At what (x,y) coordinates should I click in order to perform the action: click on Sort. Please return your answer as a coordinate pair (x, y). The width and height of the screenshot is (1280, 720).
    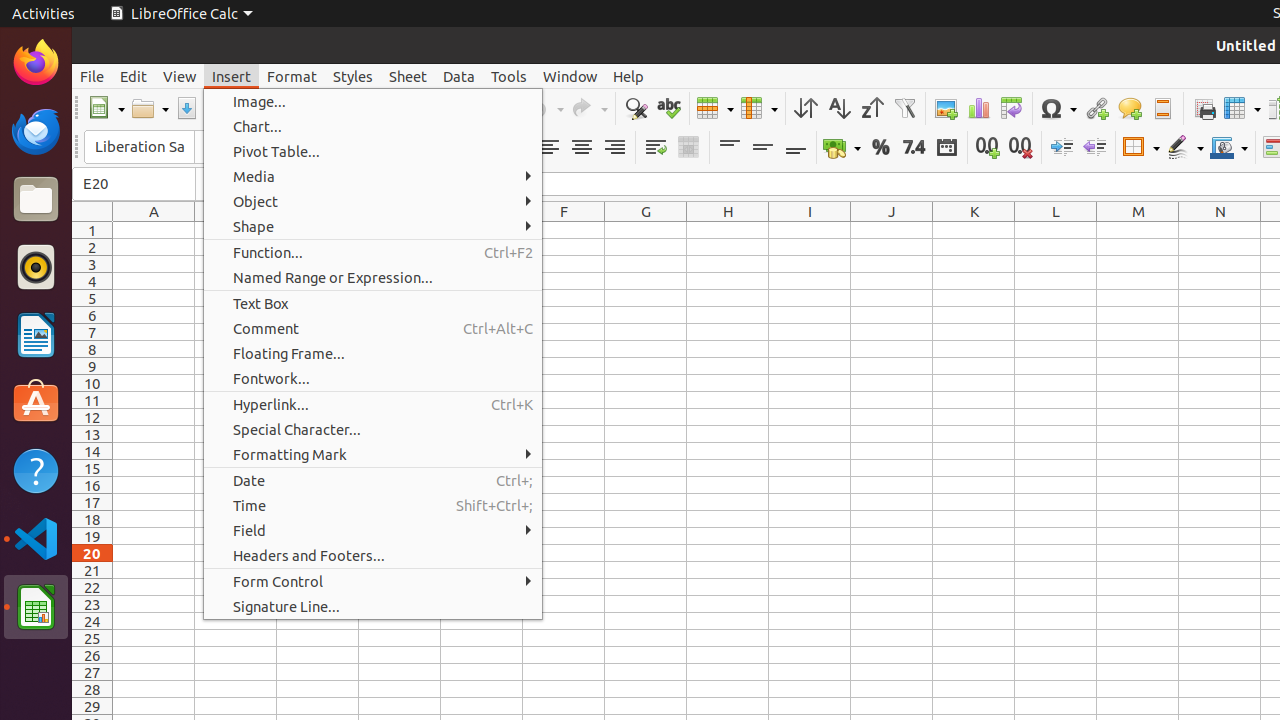
    Looking at the image, I should click on (806, 108).